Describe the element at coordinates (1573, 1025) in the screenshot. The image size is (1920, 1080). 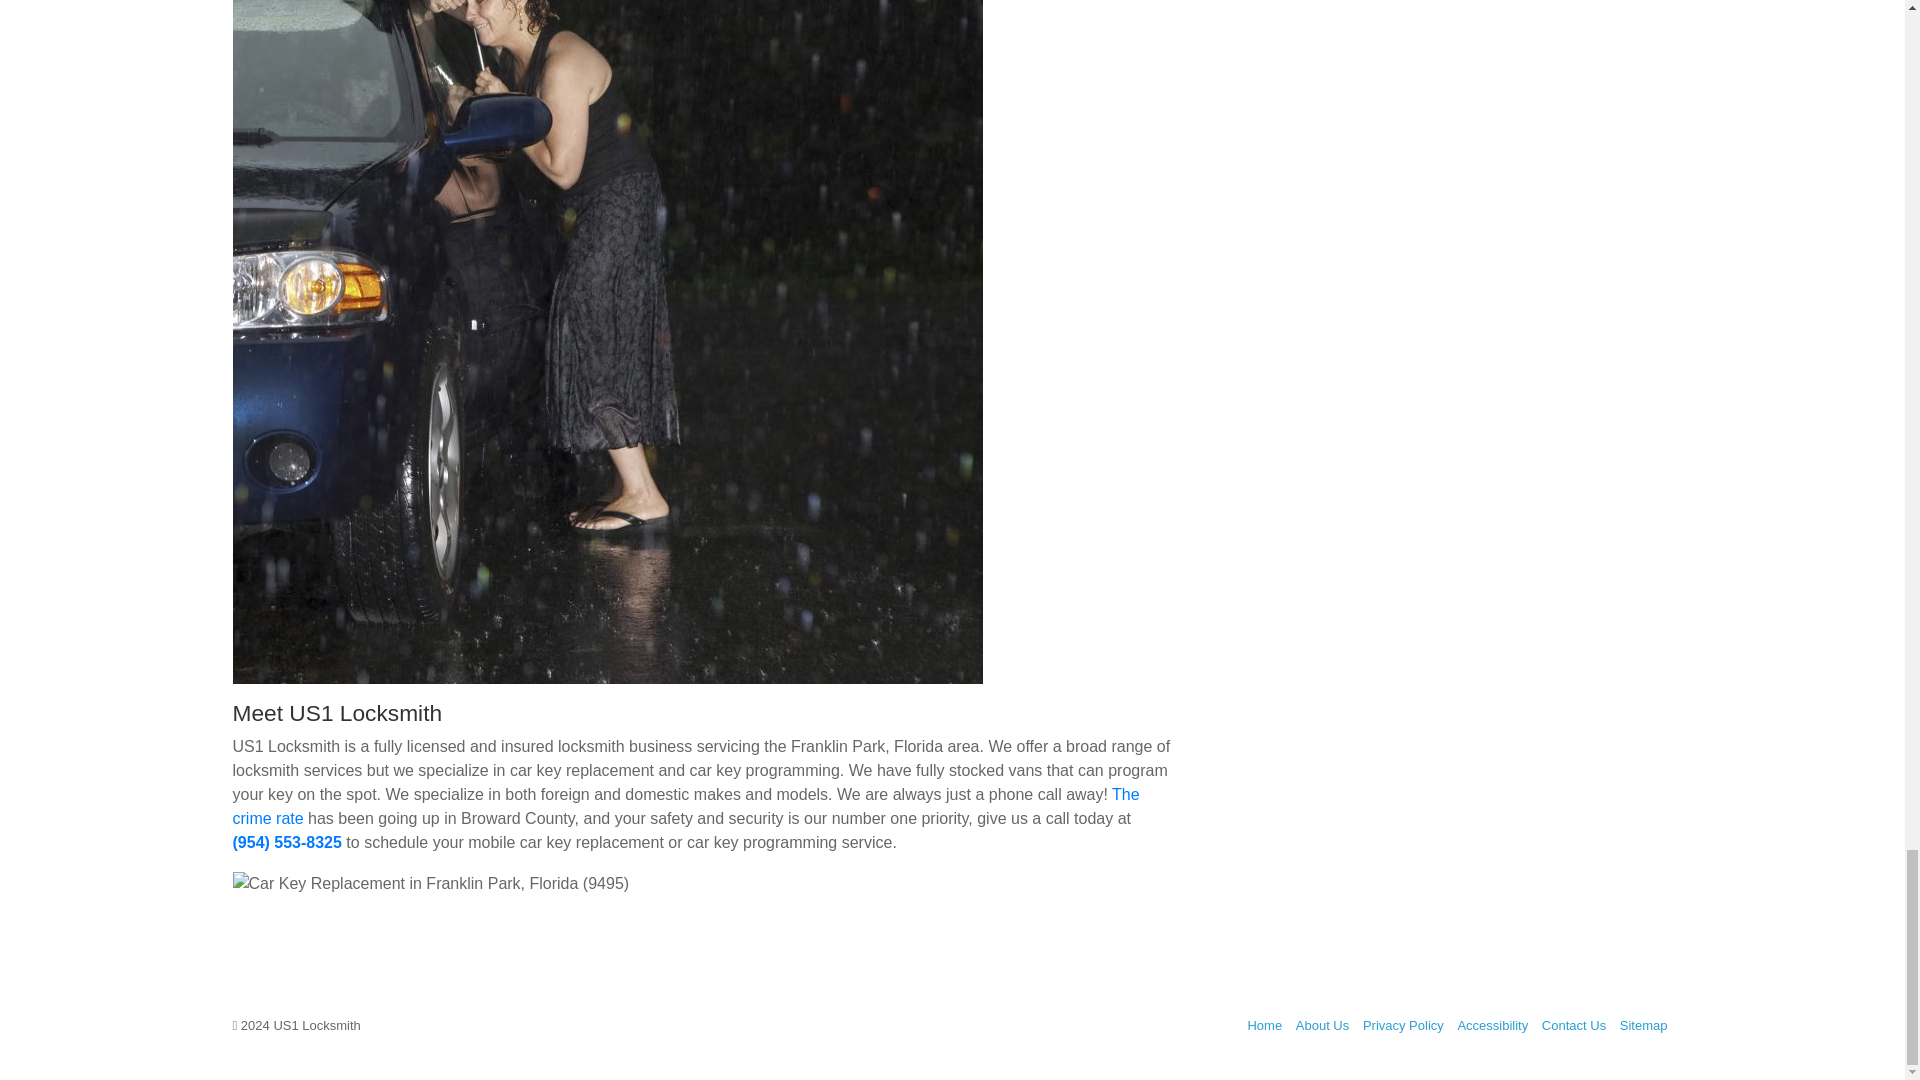
I see `Contact Us` at that location.